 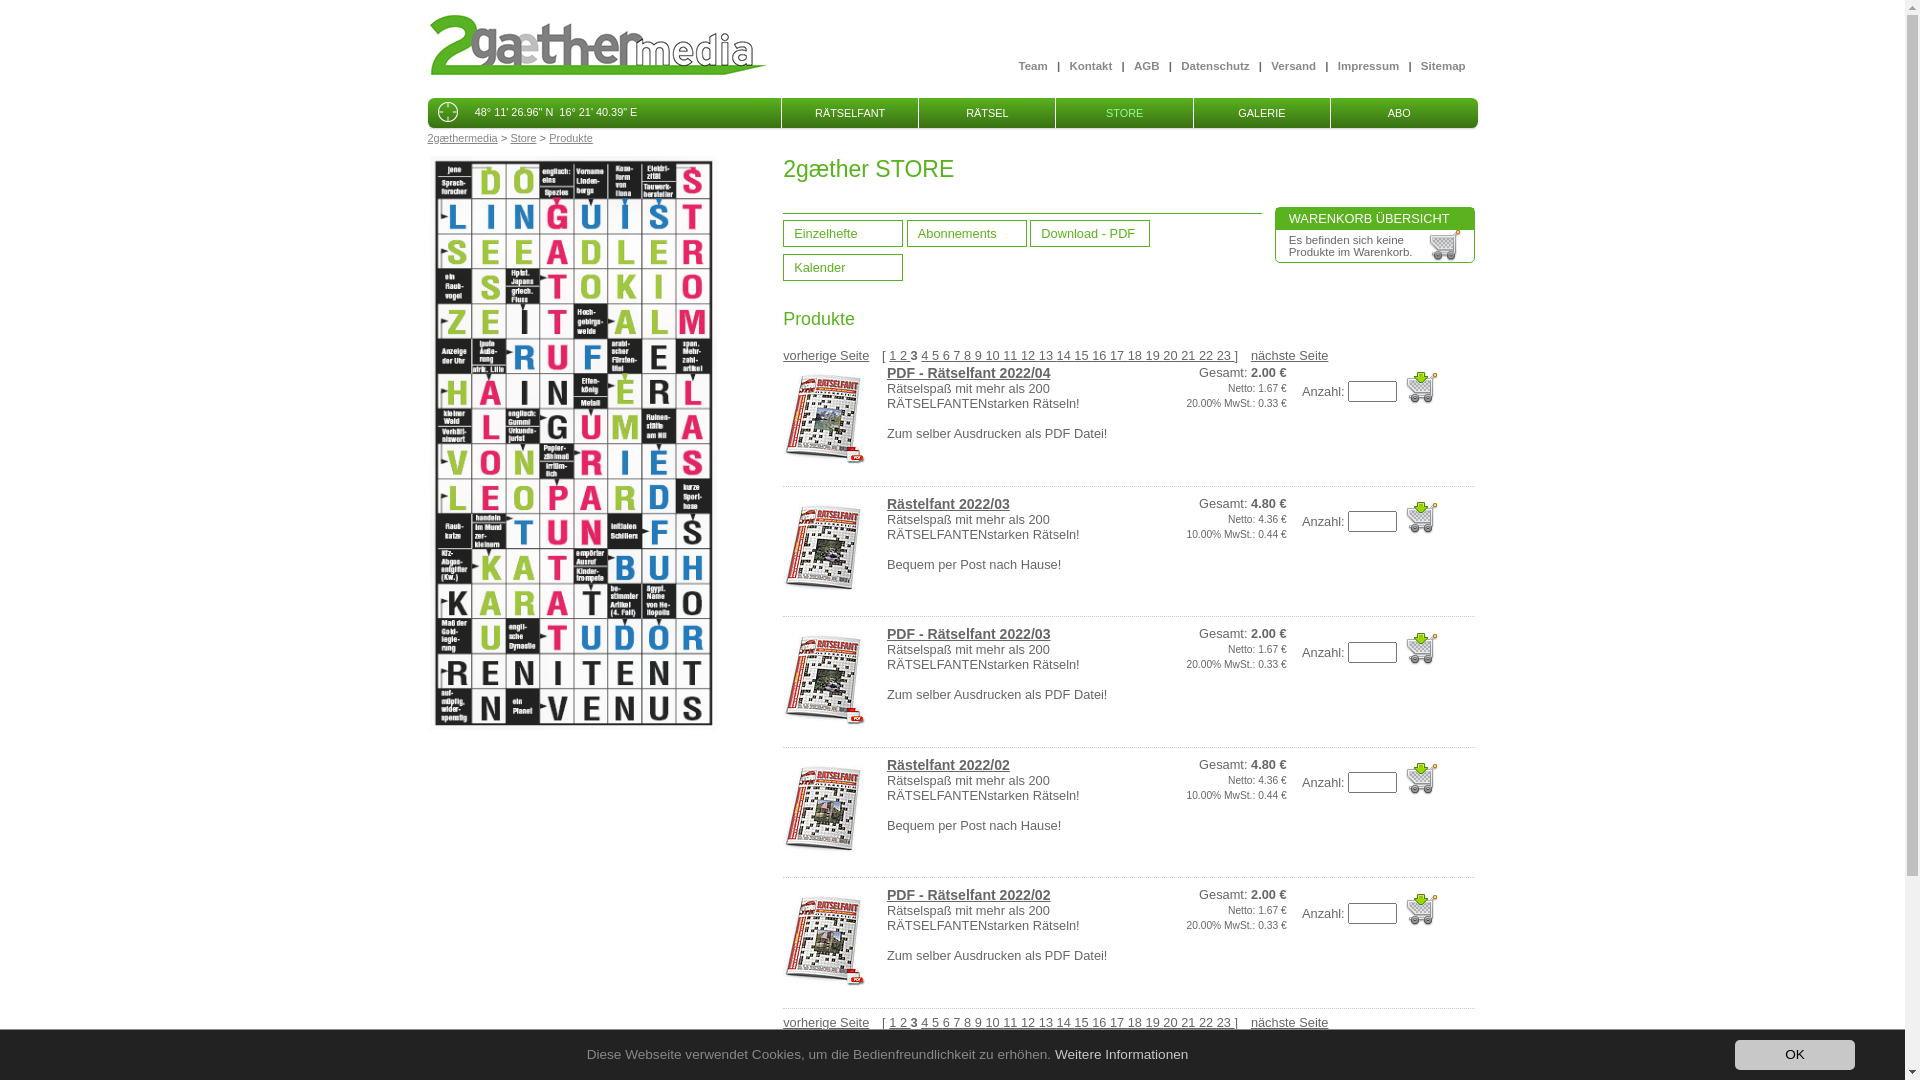 What do you see at coordinates (906, 356) in the screenshot?
I see `2` at bounding box center [906, 356].